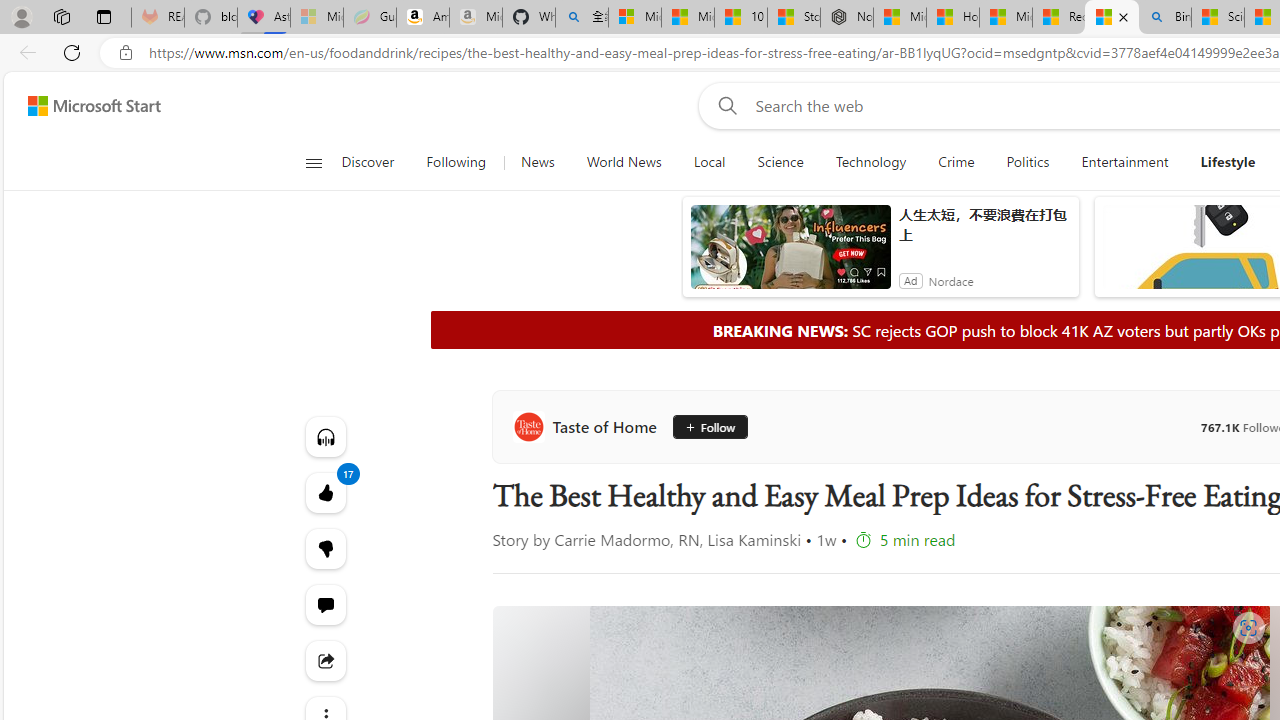 The height and width of the screenshot is (720, 1280). I want to click on Skip to footer, so click(82, 106).